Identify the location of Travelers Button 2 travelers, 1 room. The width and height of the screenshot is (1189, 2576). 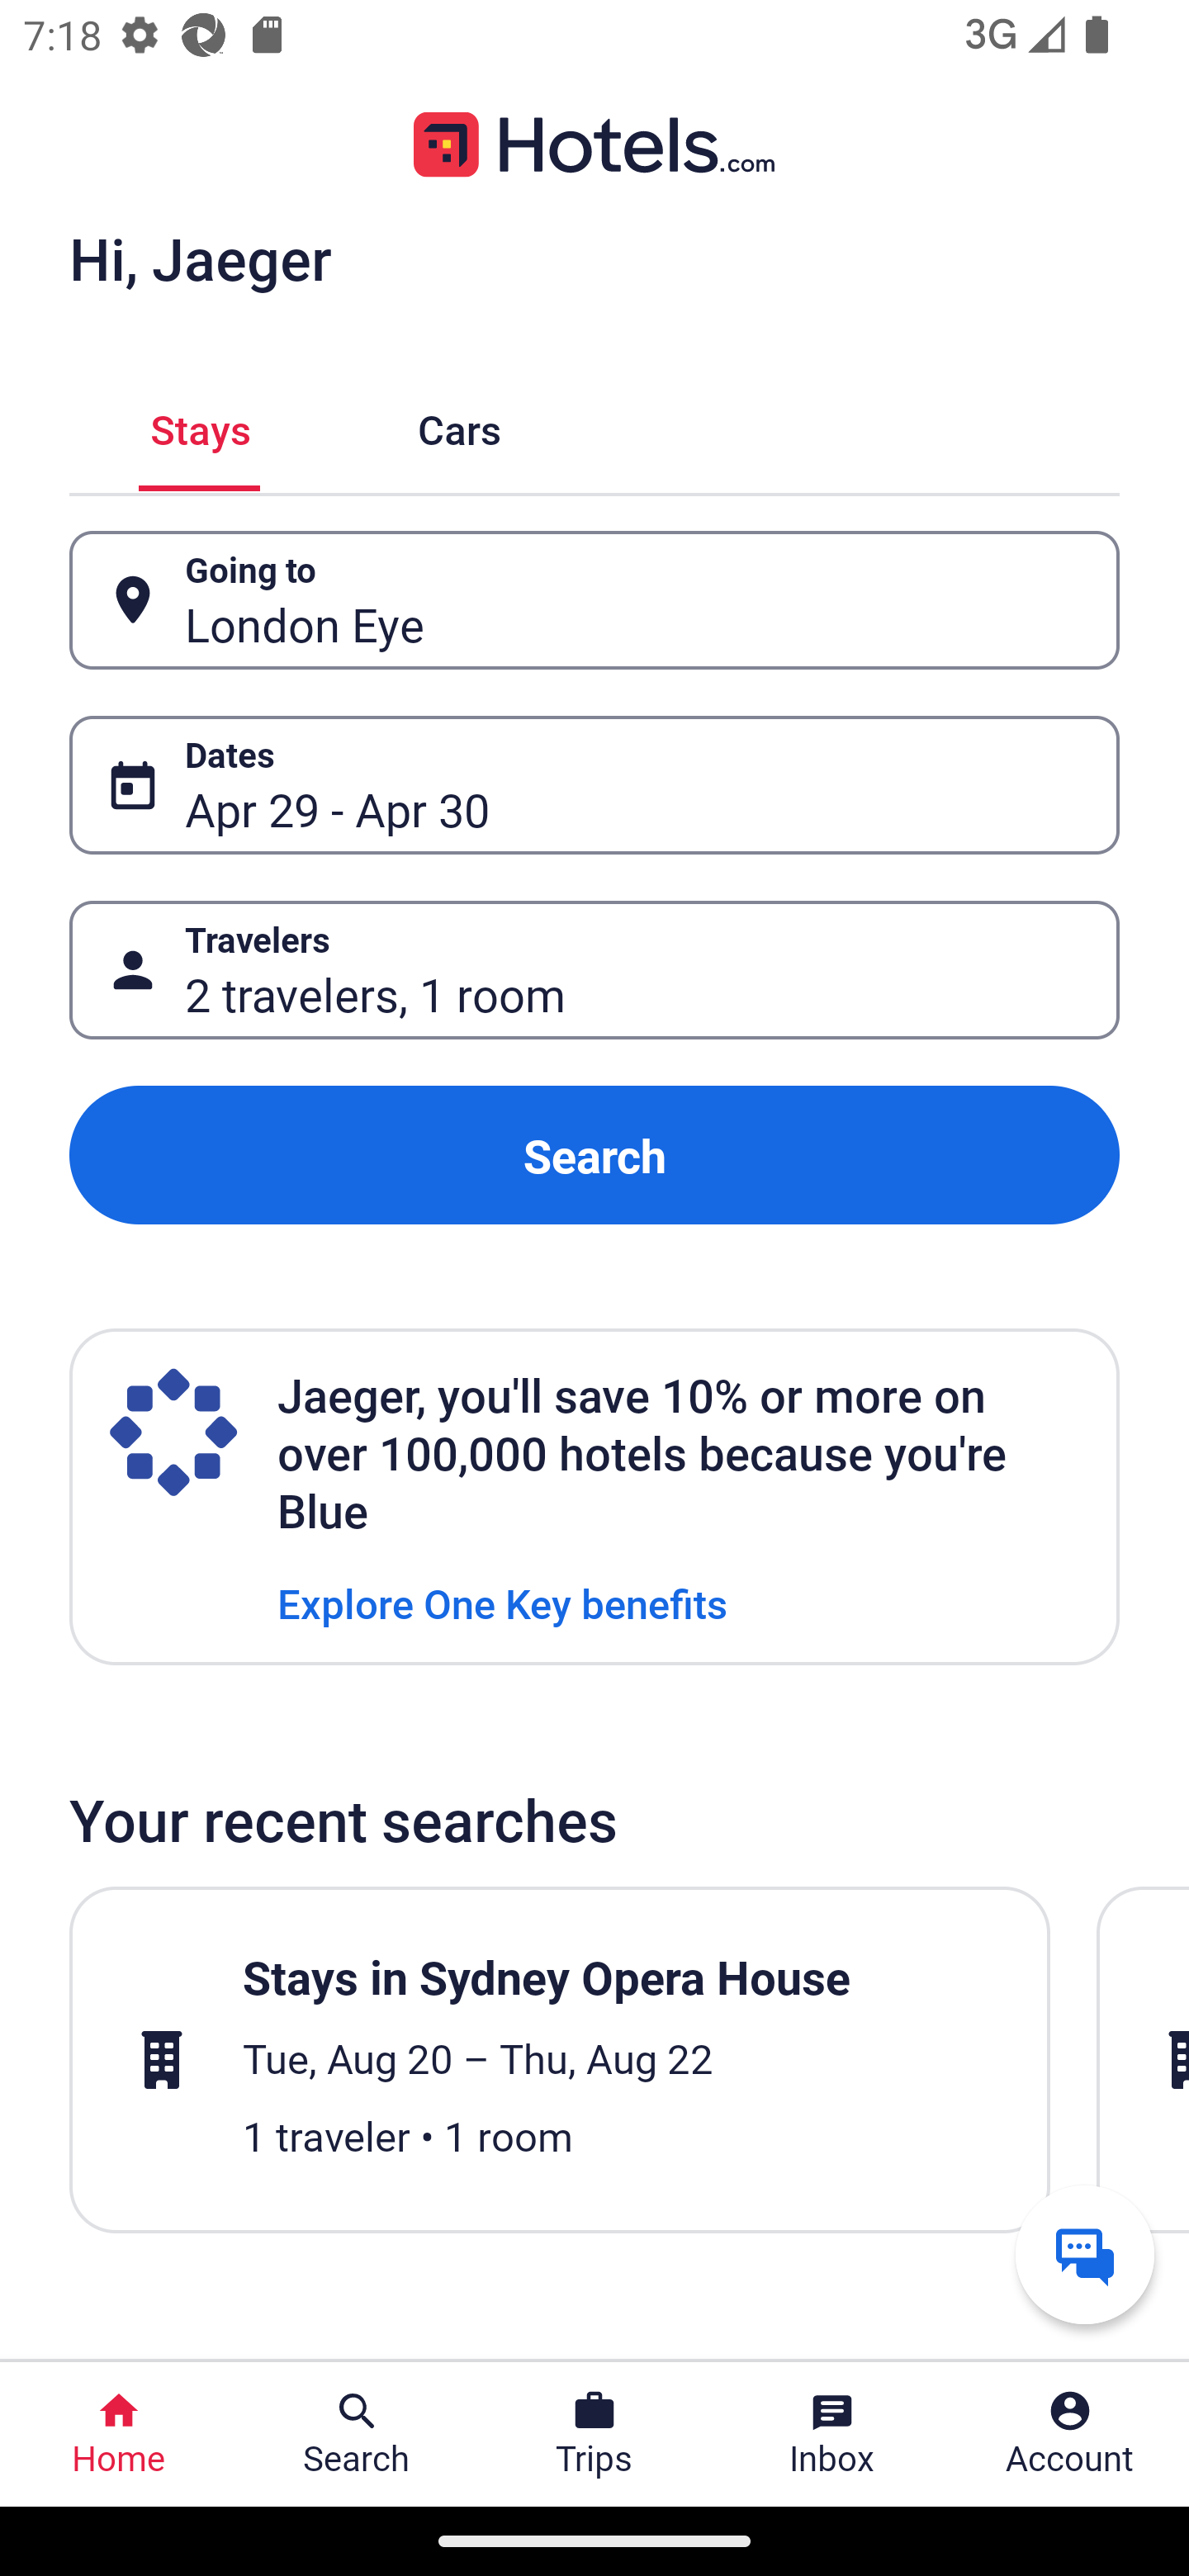
(594, 971).